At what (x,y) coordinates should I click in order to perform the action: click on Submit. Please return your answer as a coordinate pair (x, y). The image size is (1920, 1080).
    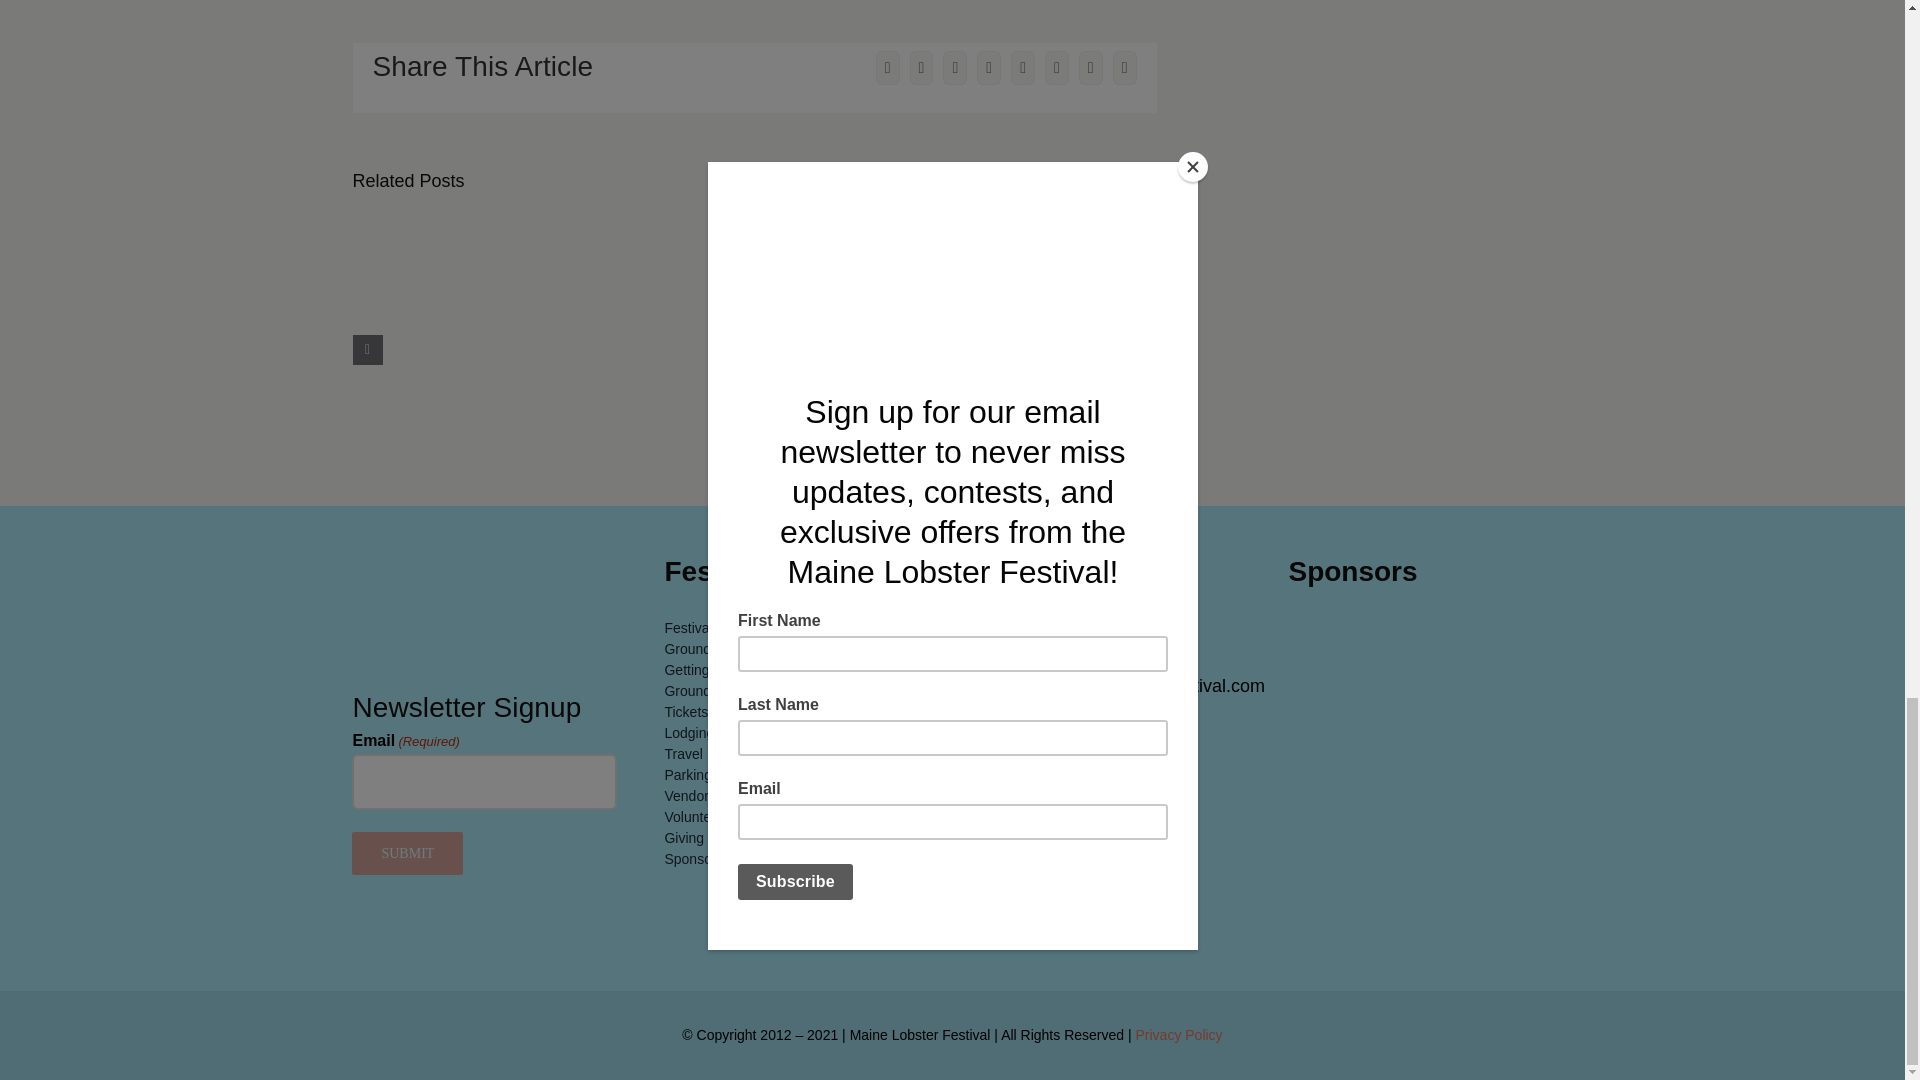
    Looking at the image, I should click on (406, 852).